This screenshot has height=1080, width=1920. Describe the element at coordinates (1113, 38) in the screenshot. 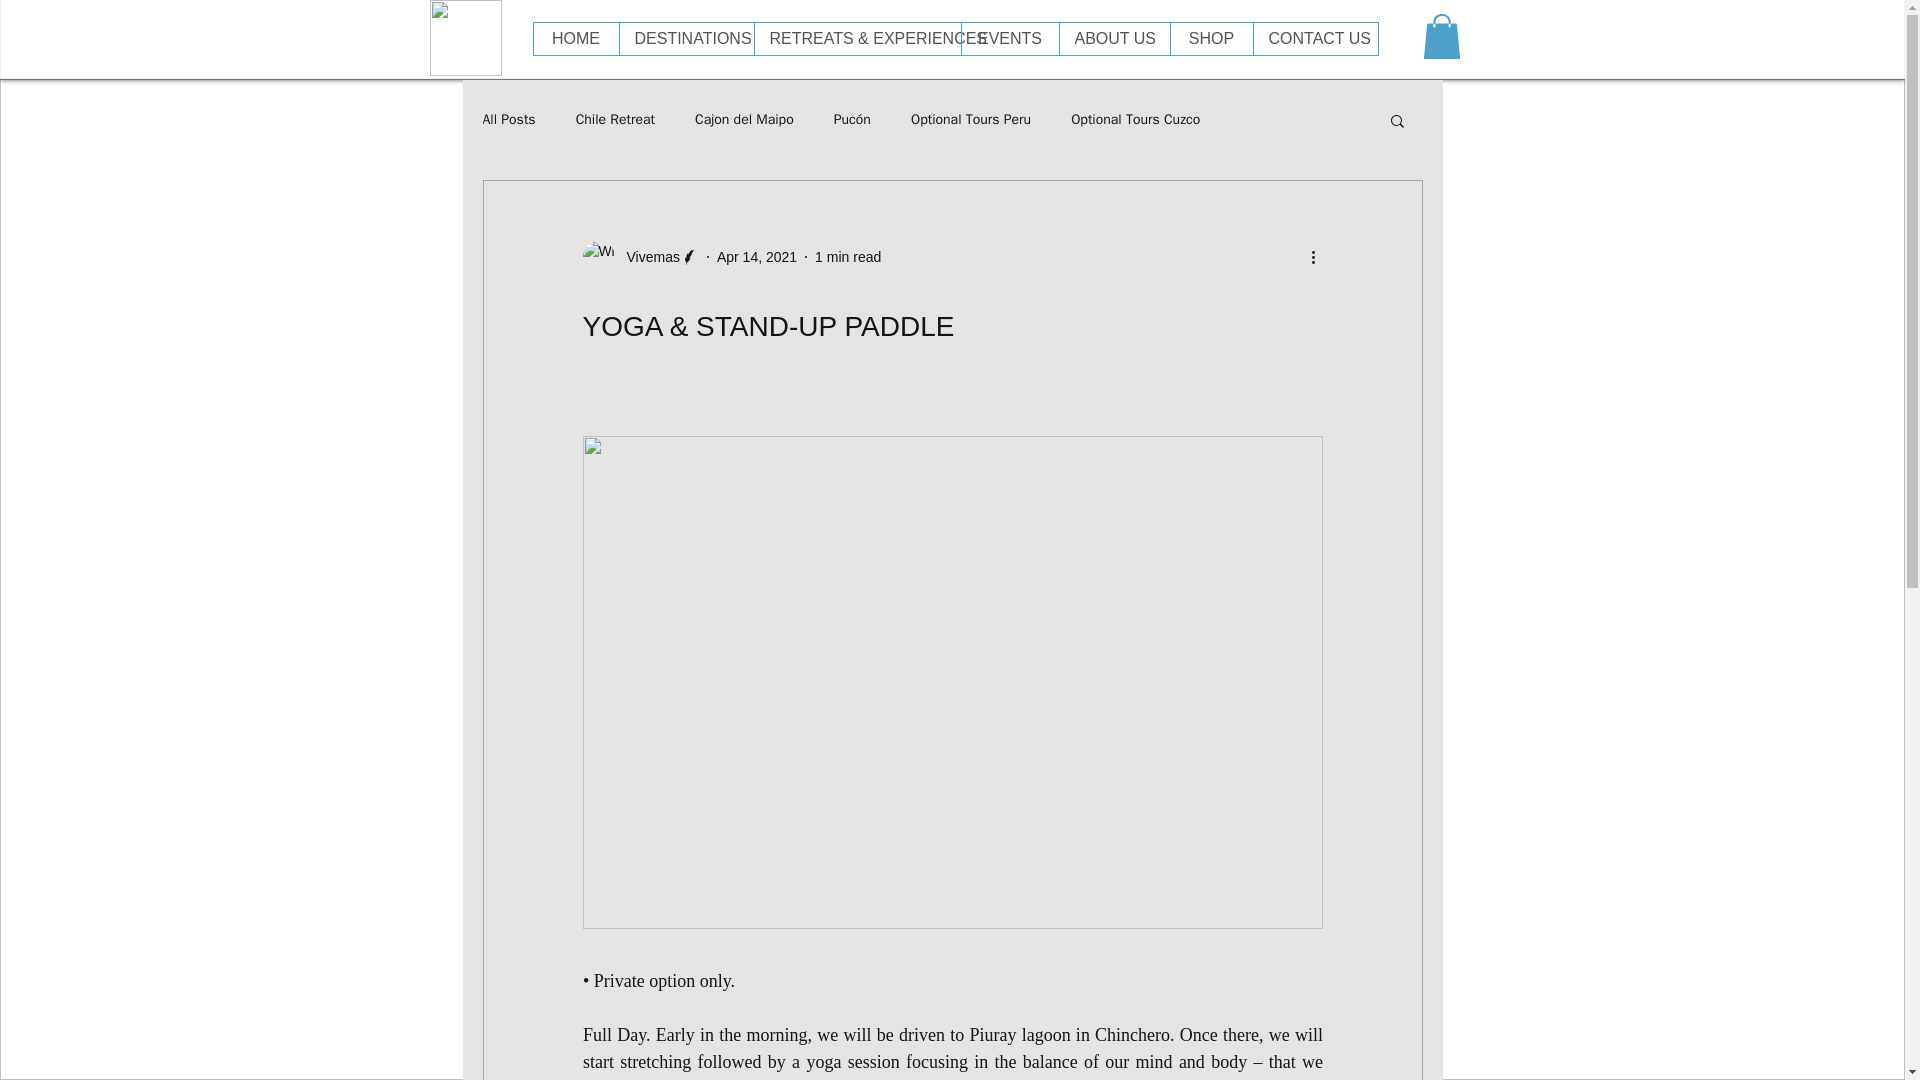

I see `ABOUT US` at that location.